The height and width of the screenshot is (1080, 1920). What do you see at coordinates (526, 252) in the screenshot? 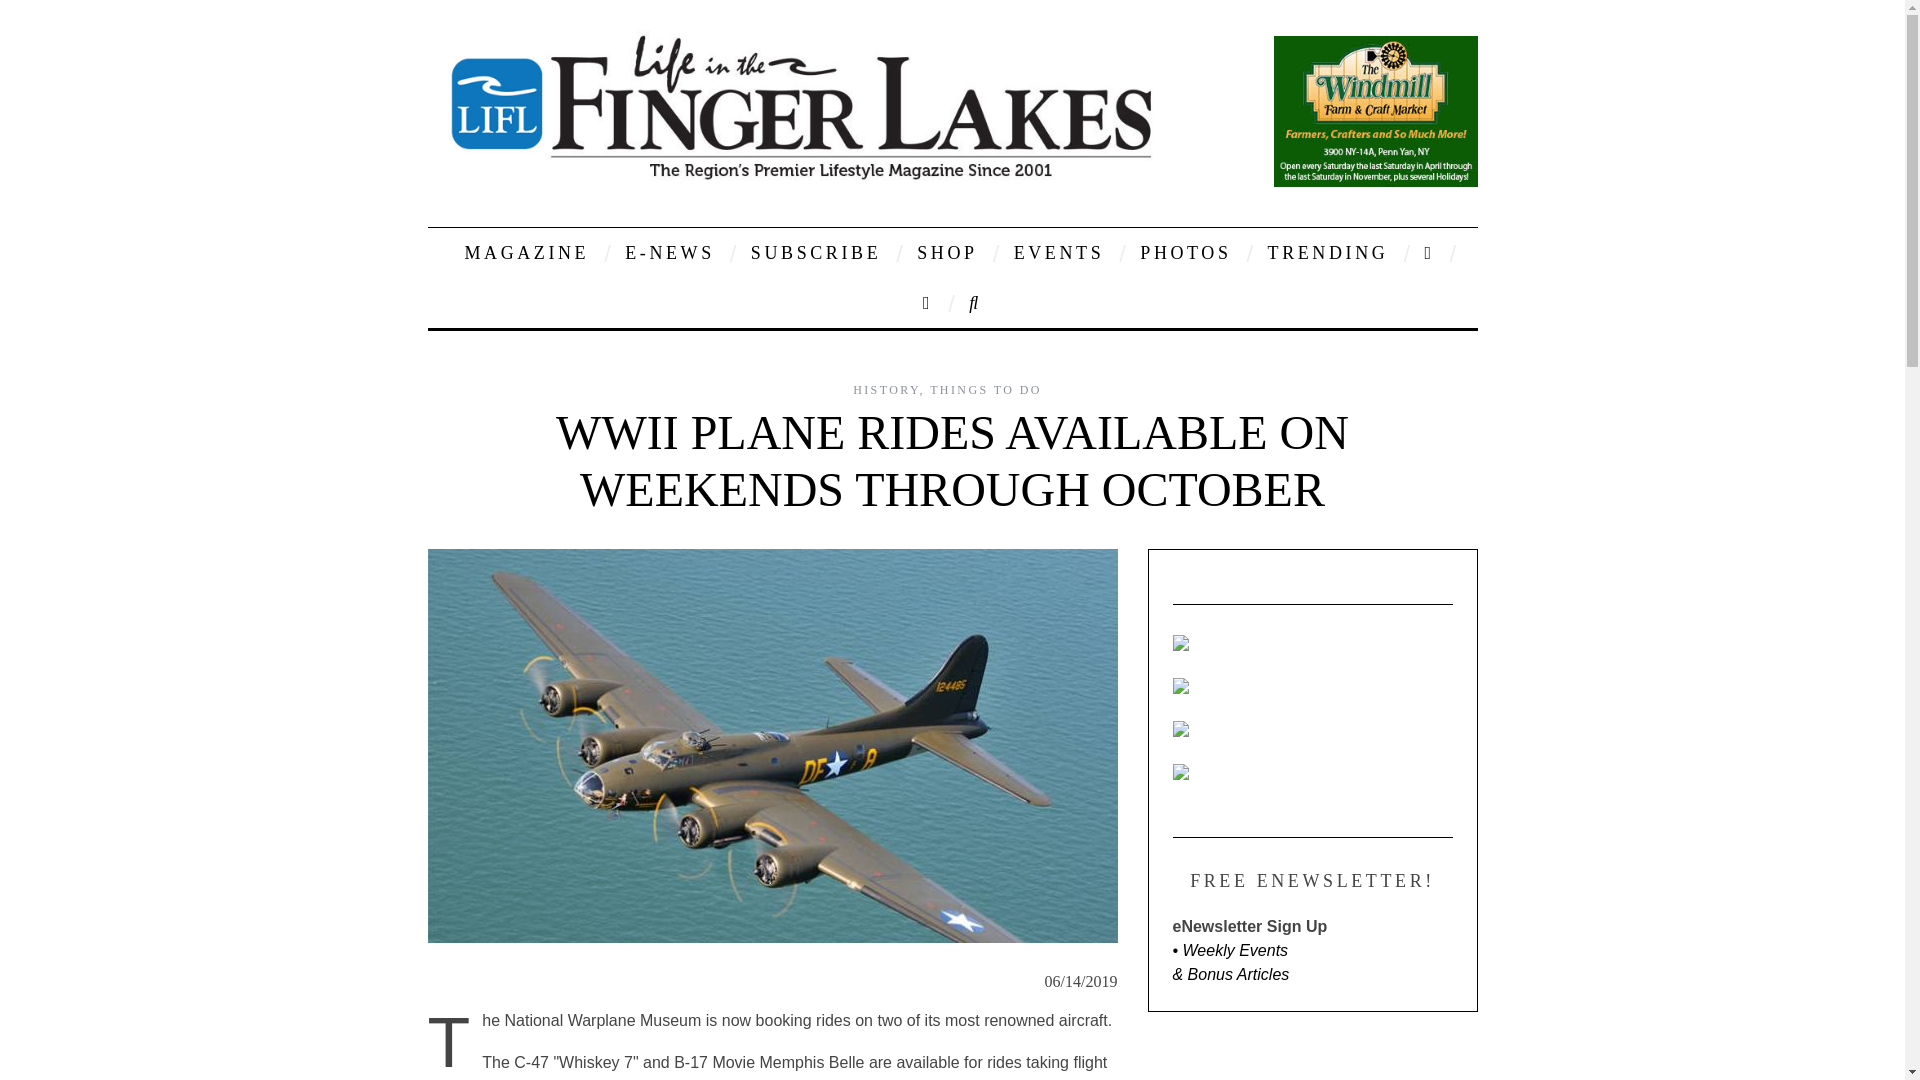
I see `MAGAZINE` at bounding box center [526, 252].